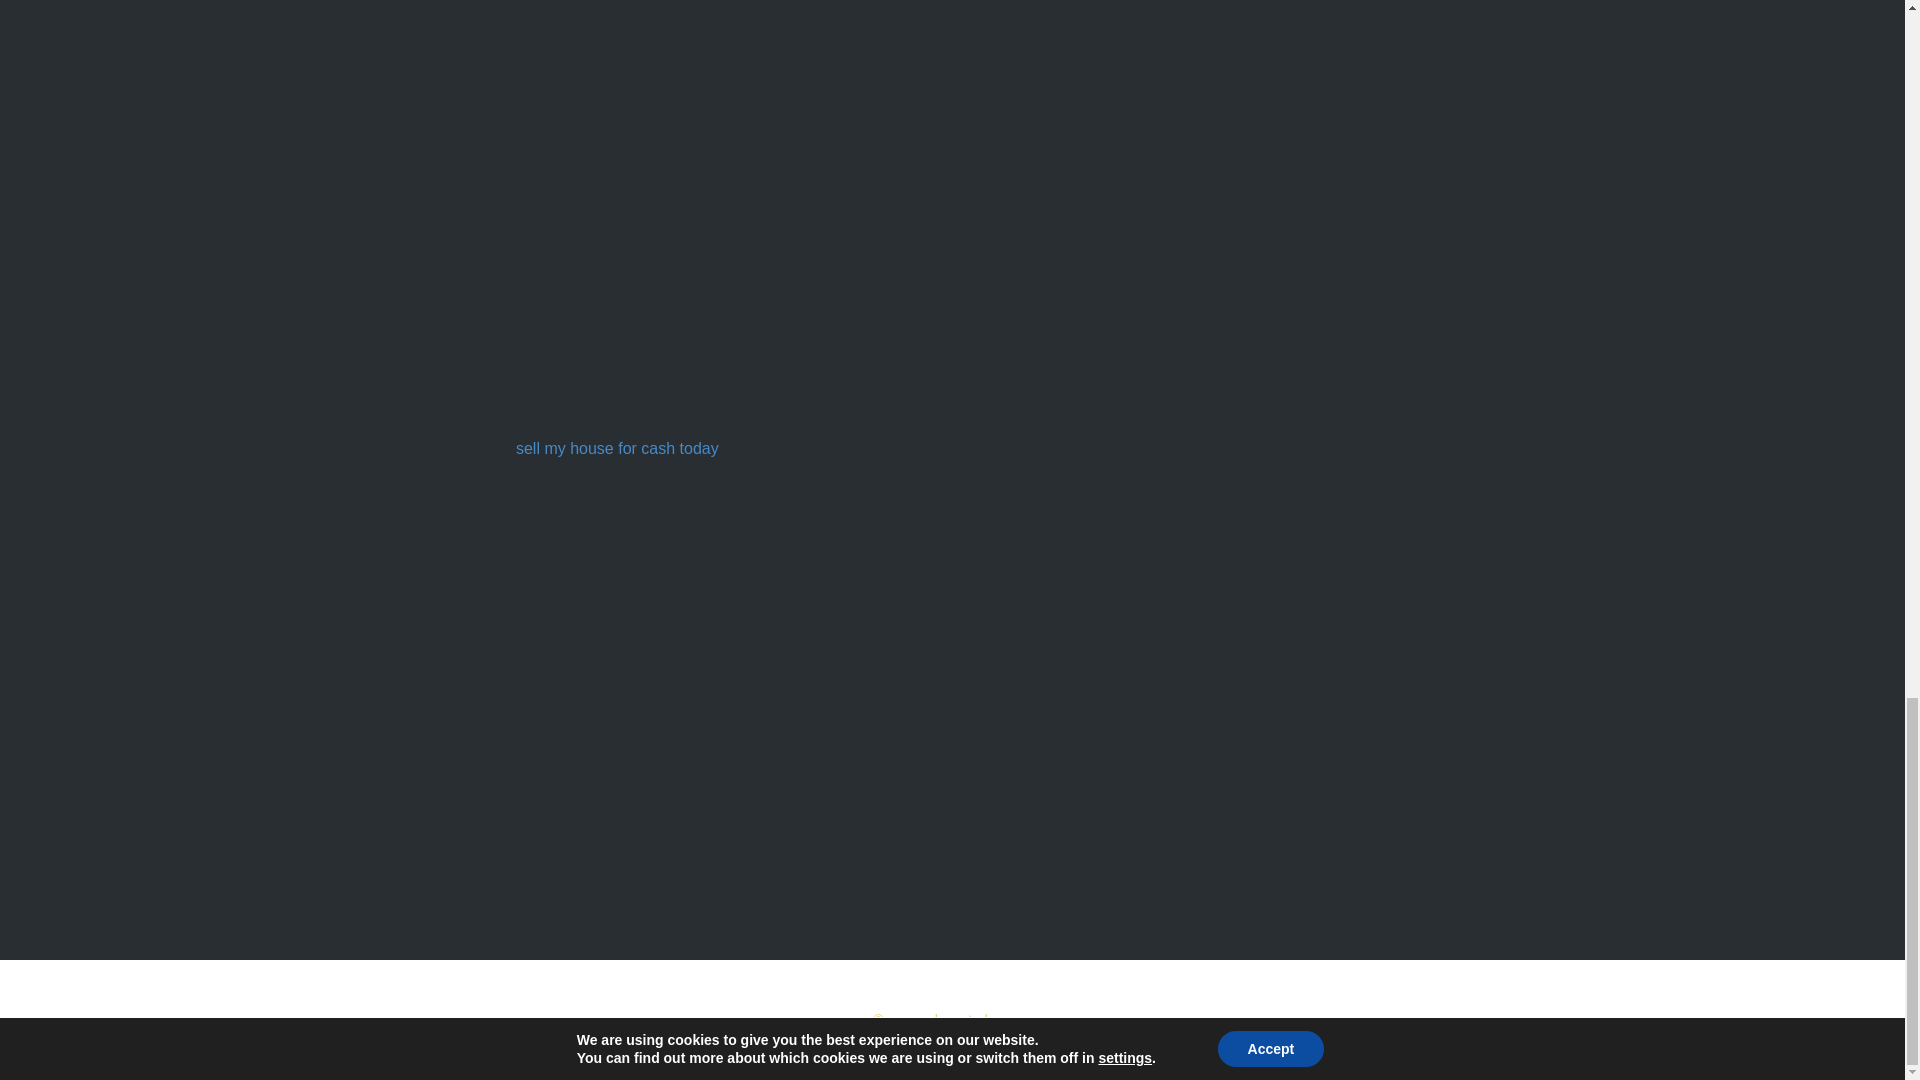 The height and width of the screenshot is (1080, 1920). Describe the element at coordinates (617, 448) in the screenshot. I see `sell my house for cash today` at that location.